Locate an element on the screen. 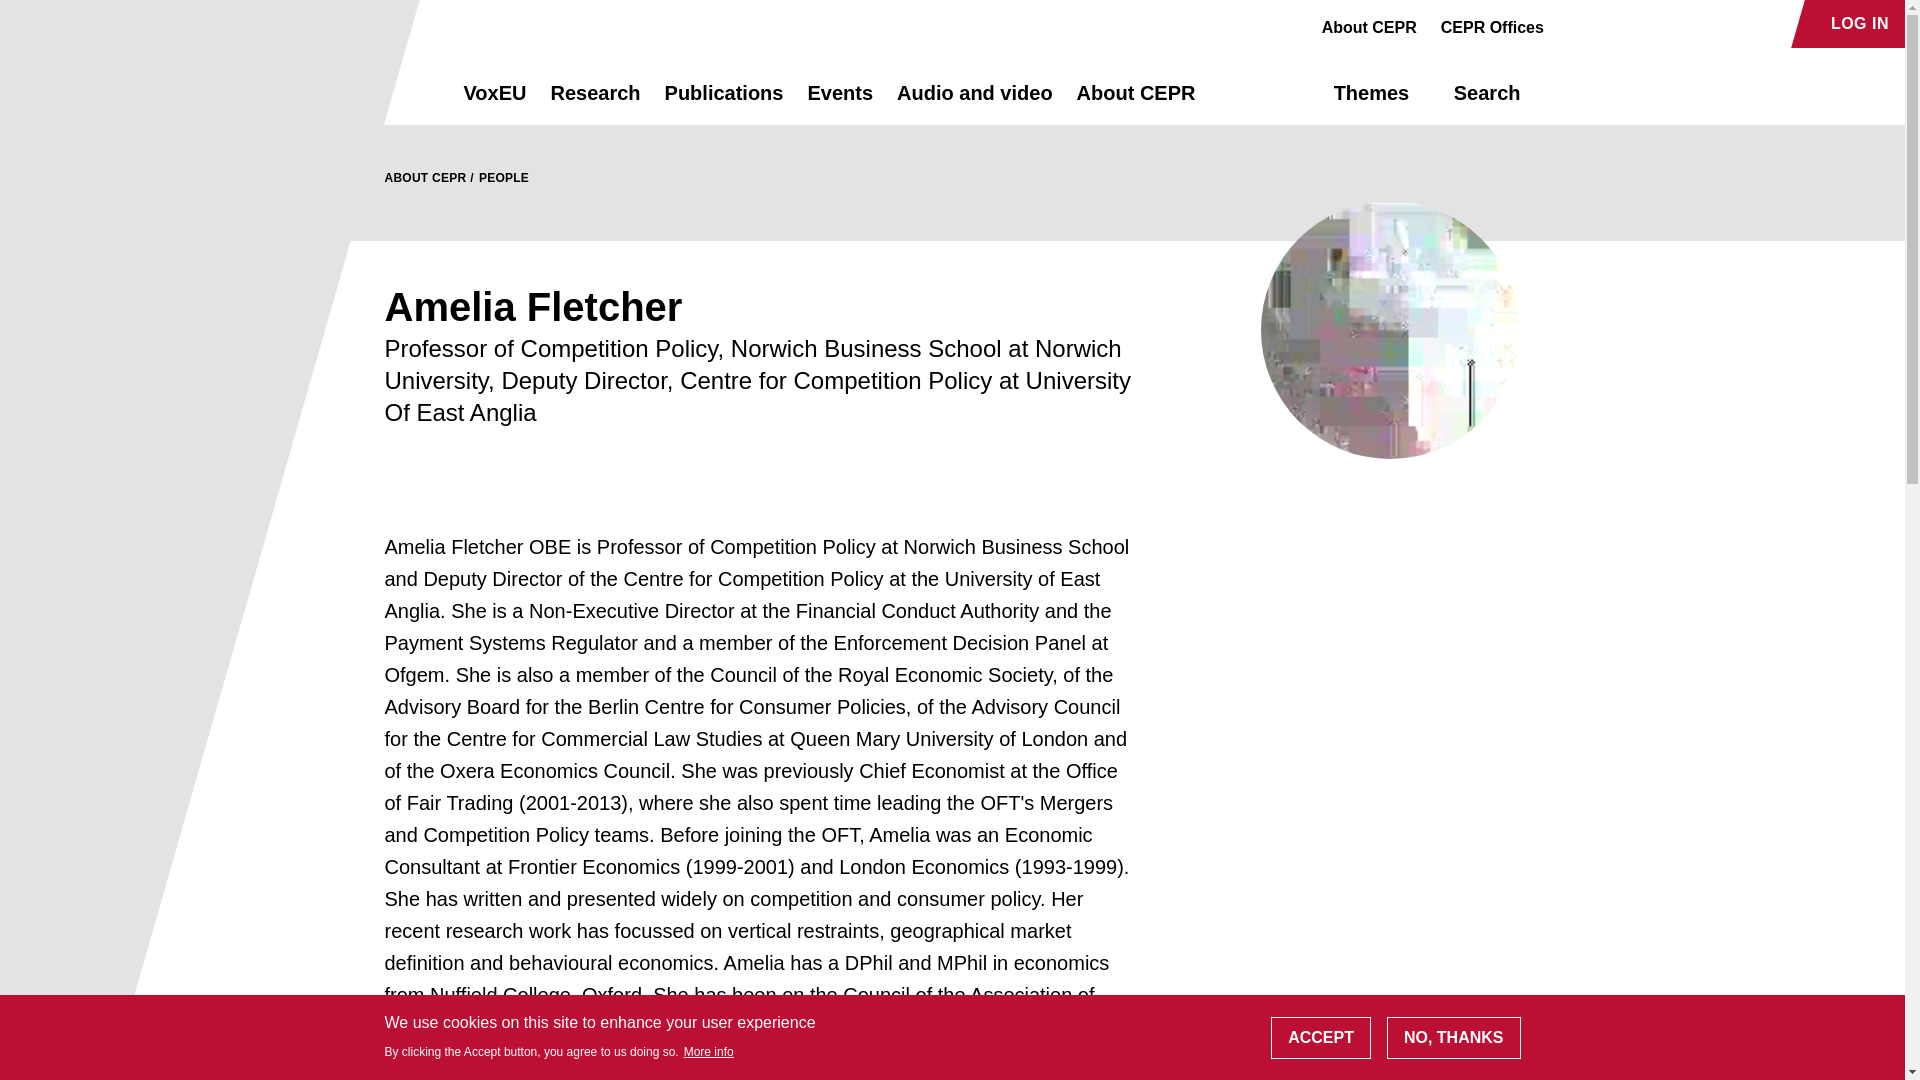 The height and width of the screenshot is (1080, 1920). Return to the homepage is located at coordinates (388, 92).